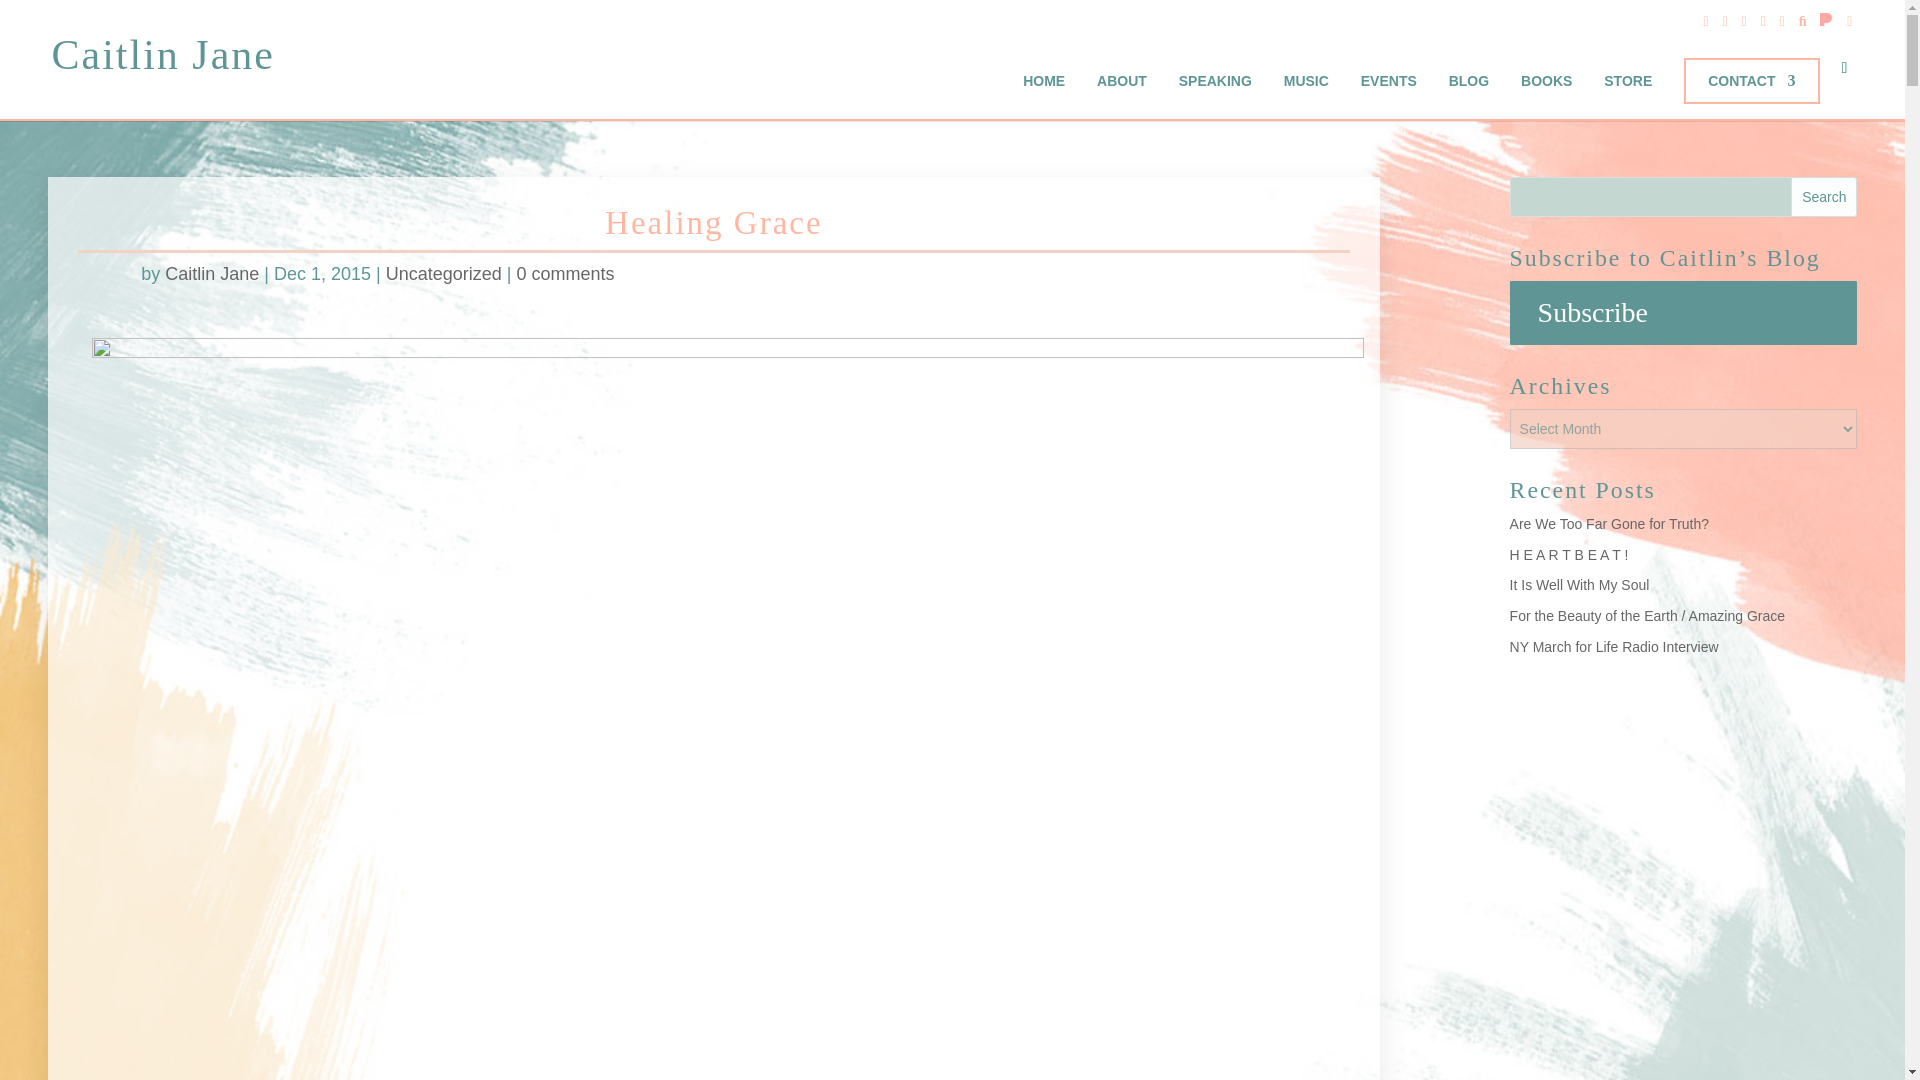 The height and width of the screenshot is (1080, 1920). What do you see at coordinates (1044, 80) in the screenshot?
I see `HOME` at bounding box center [1044, 80].